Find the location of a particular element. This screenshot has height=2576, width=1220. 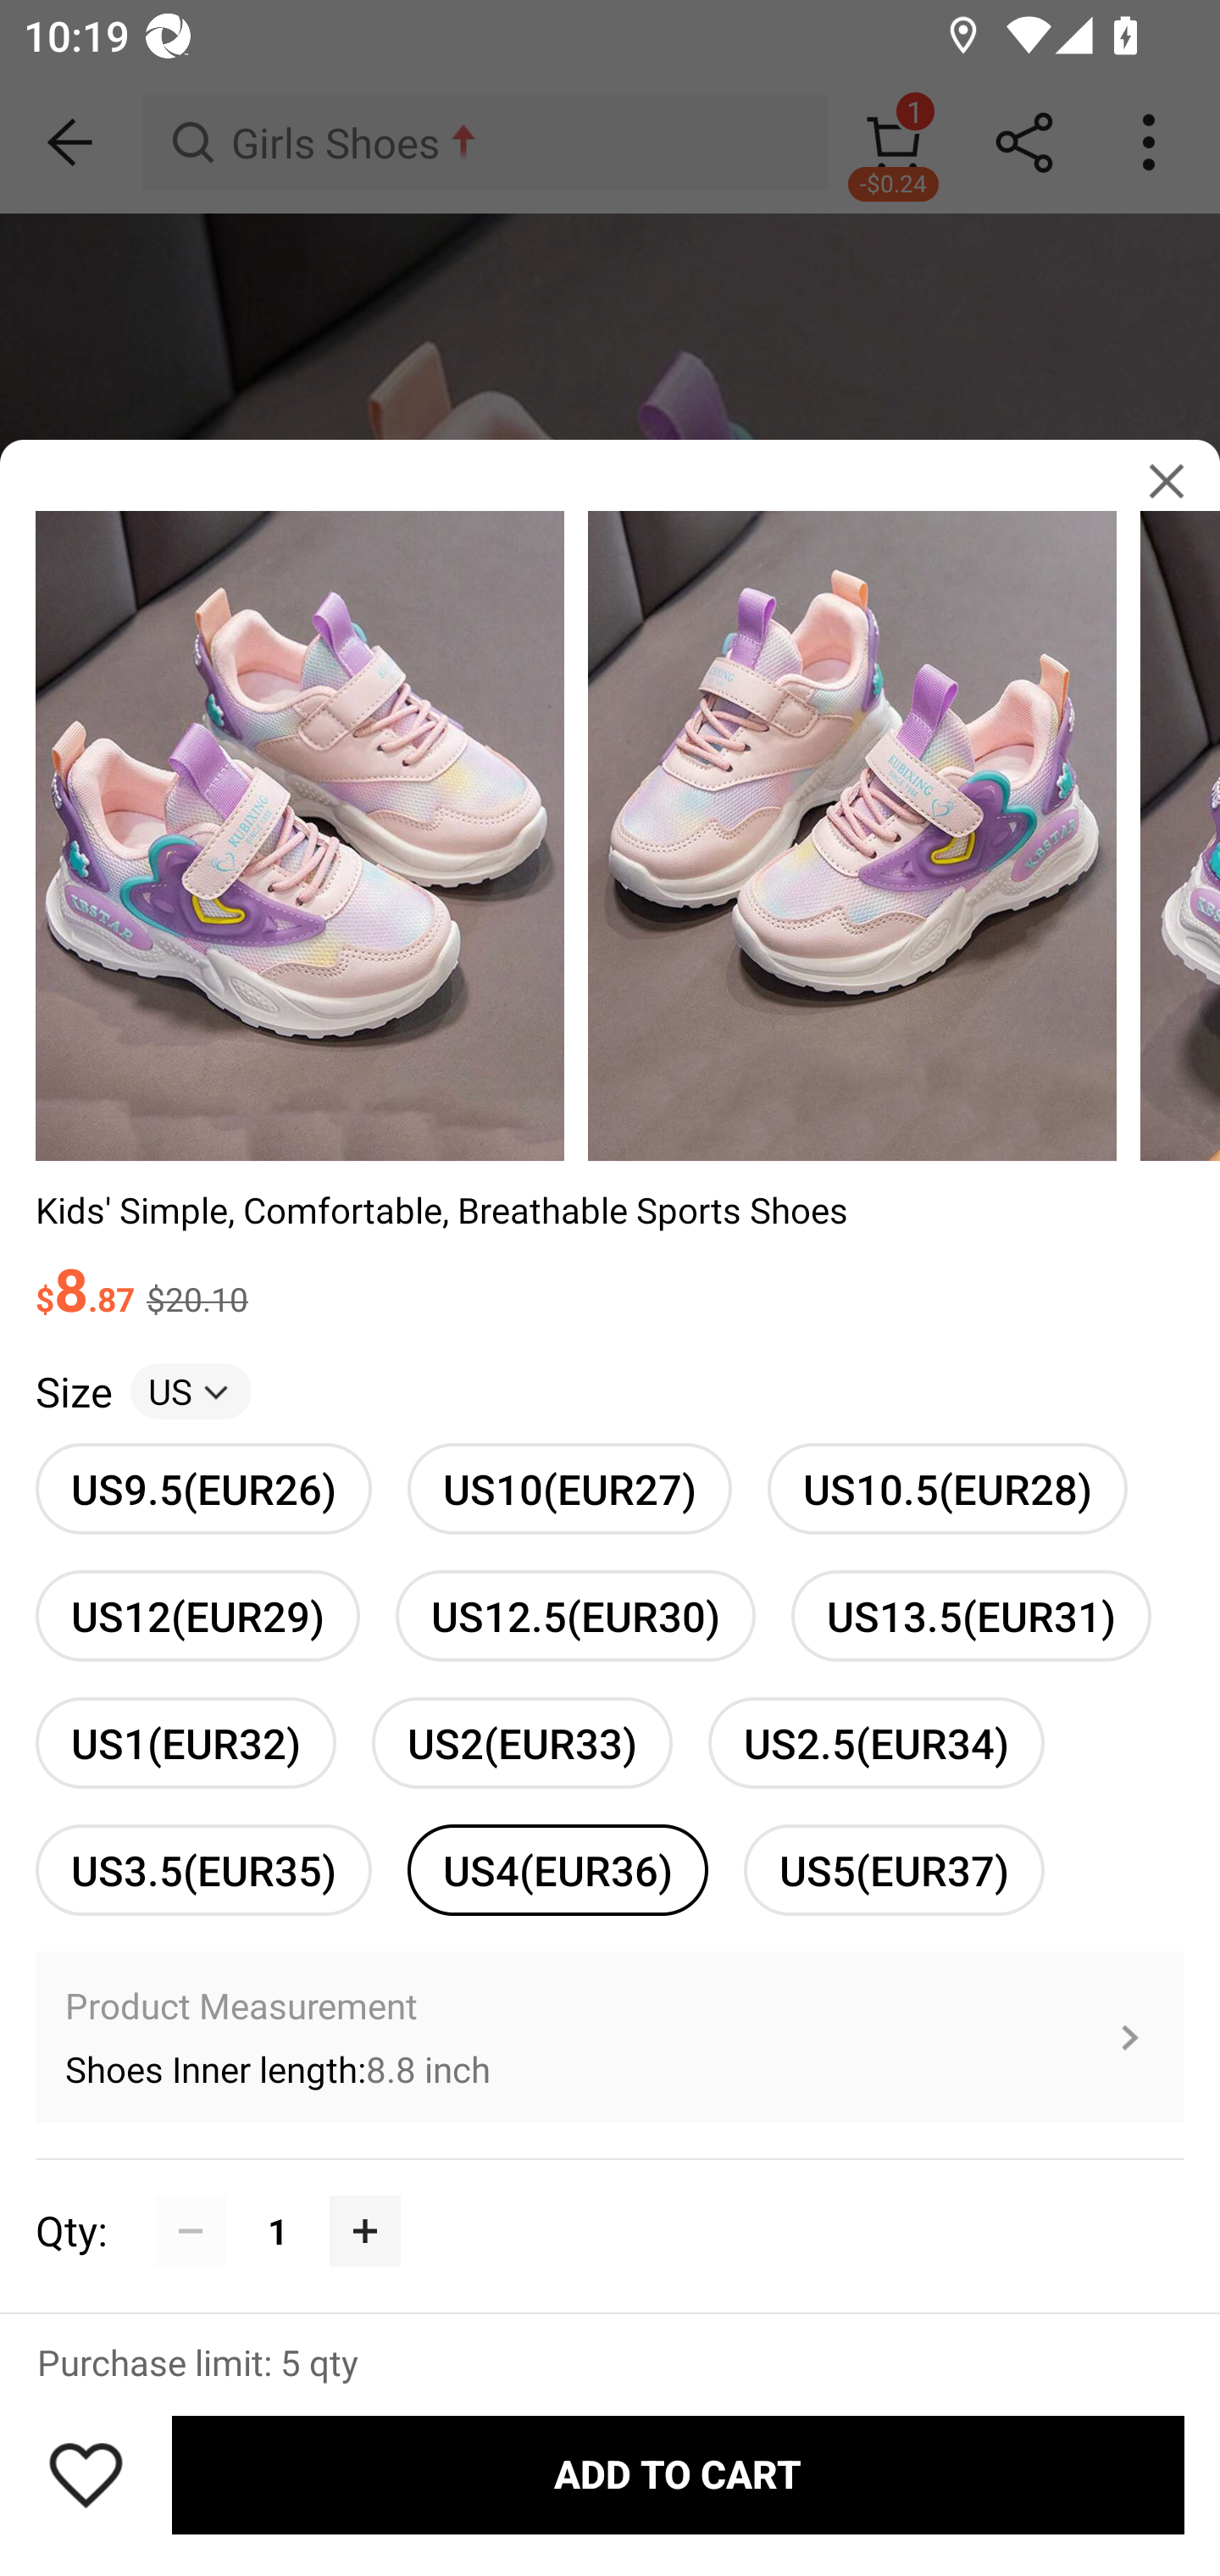

US5(EUR37) US5(EUR37)unselected option is located at coordinates (894, 1869).